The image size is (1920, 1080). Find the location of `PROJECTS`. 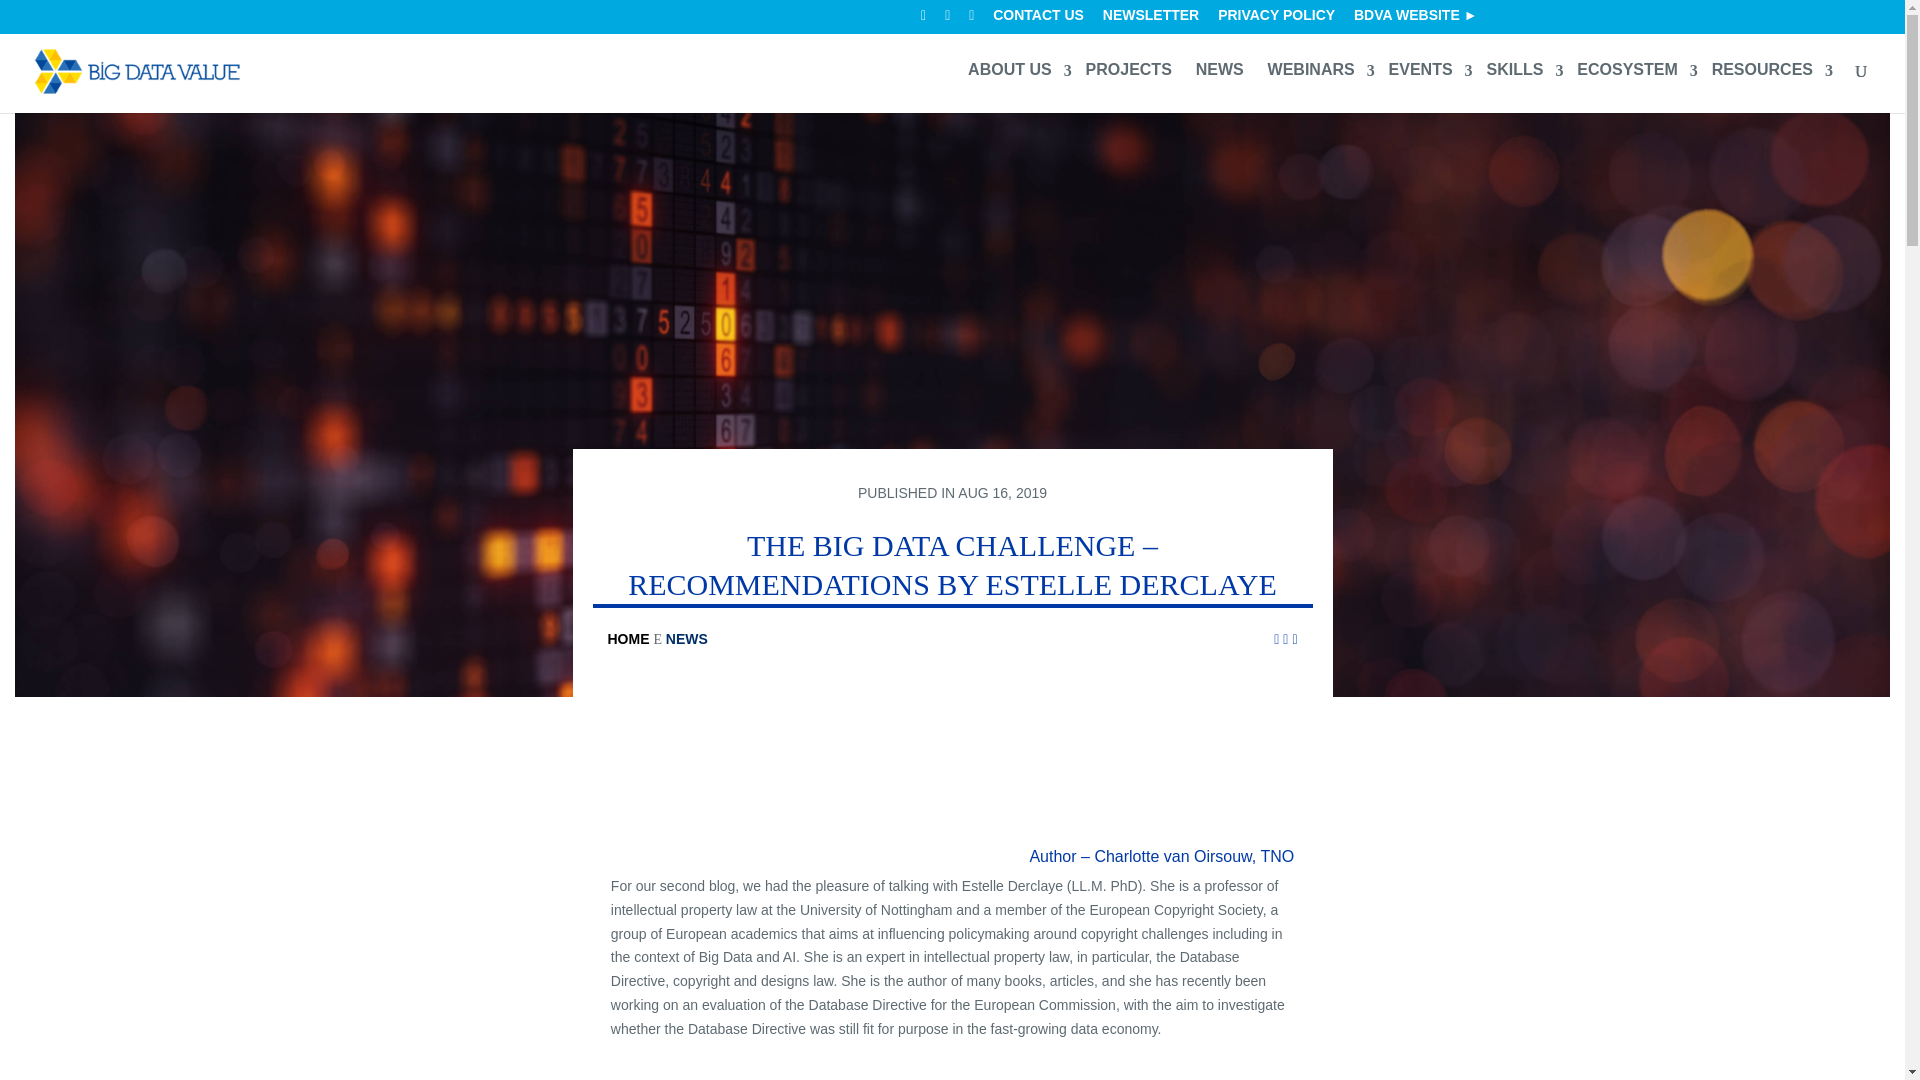

PROJECTS is located at coordinates (1128, 76).